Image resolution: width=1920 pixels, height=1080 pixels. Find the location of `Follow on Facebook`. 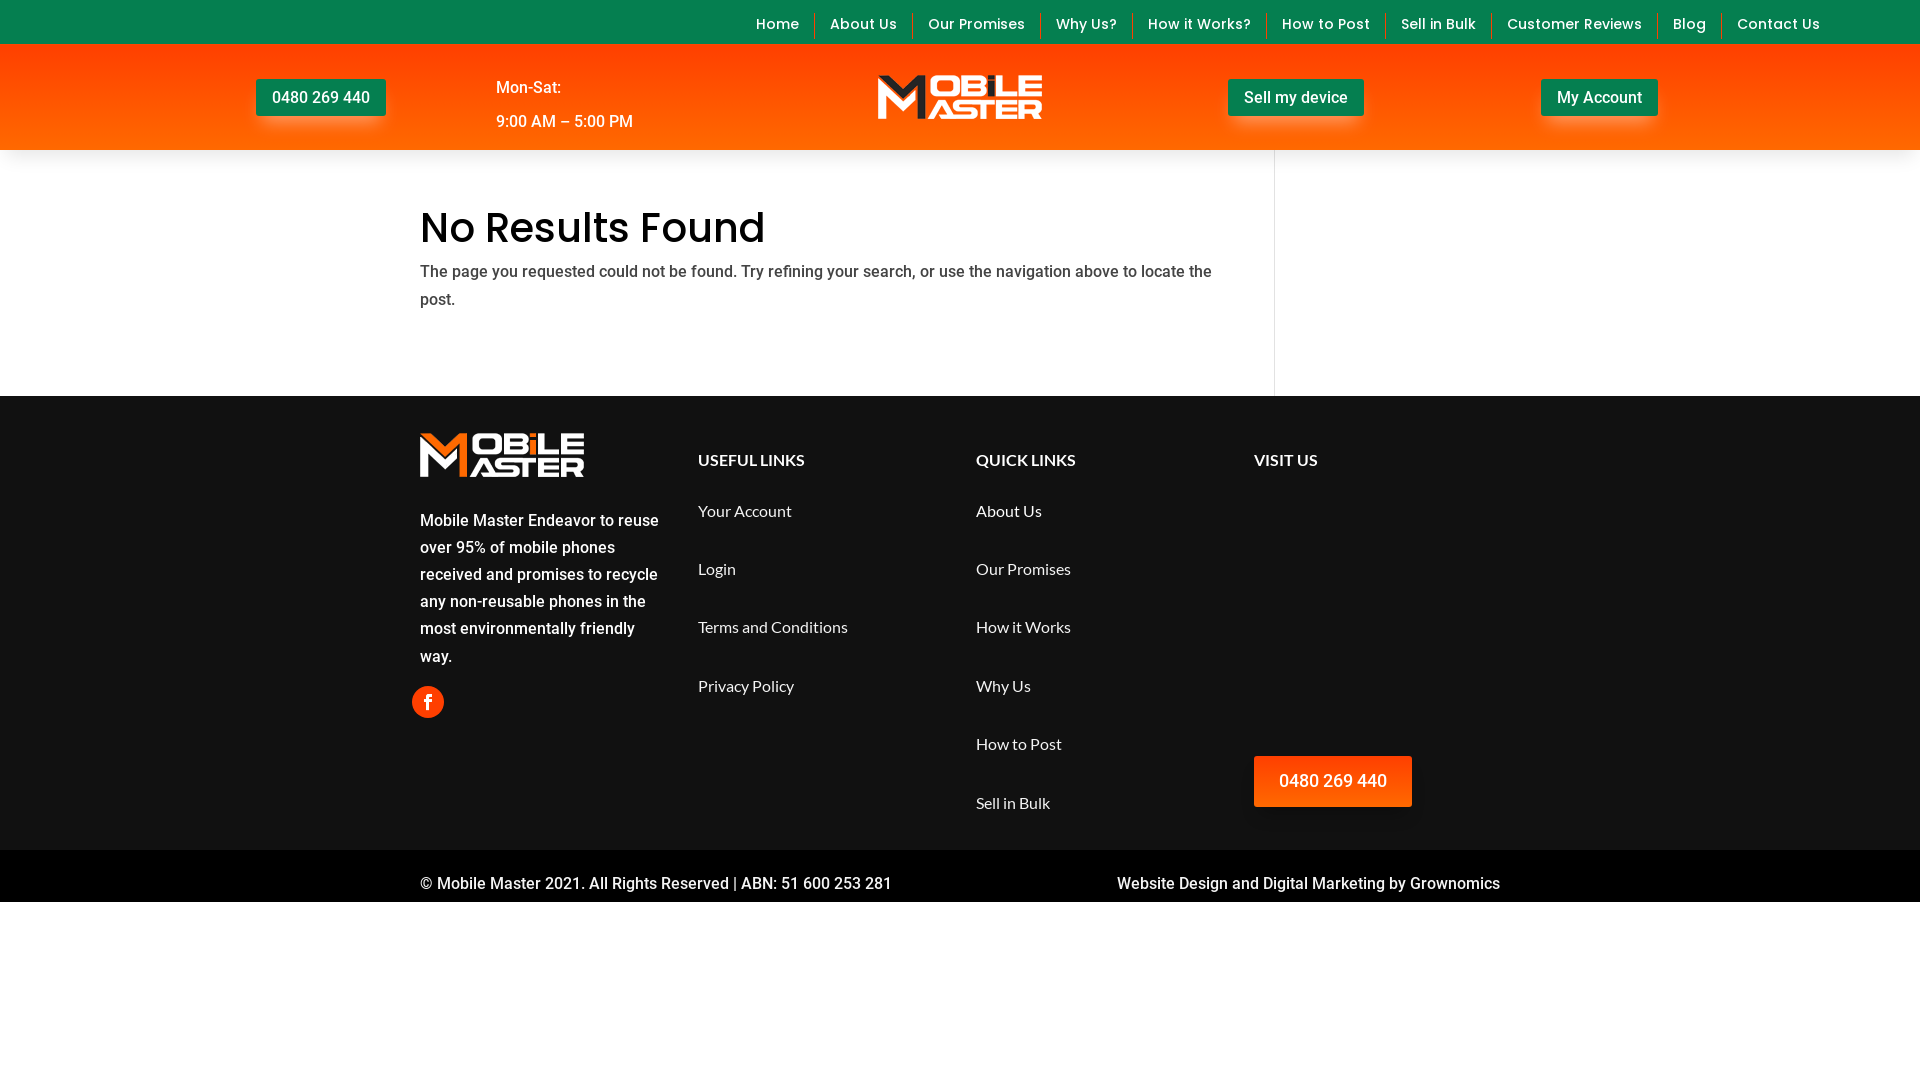

Follow on Facebook is located at coordinates (428, 702).